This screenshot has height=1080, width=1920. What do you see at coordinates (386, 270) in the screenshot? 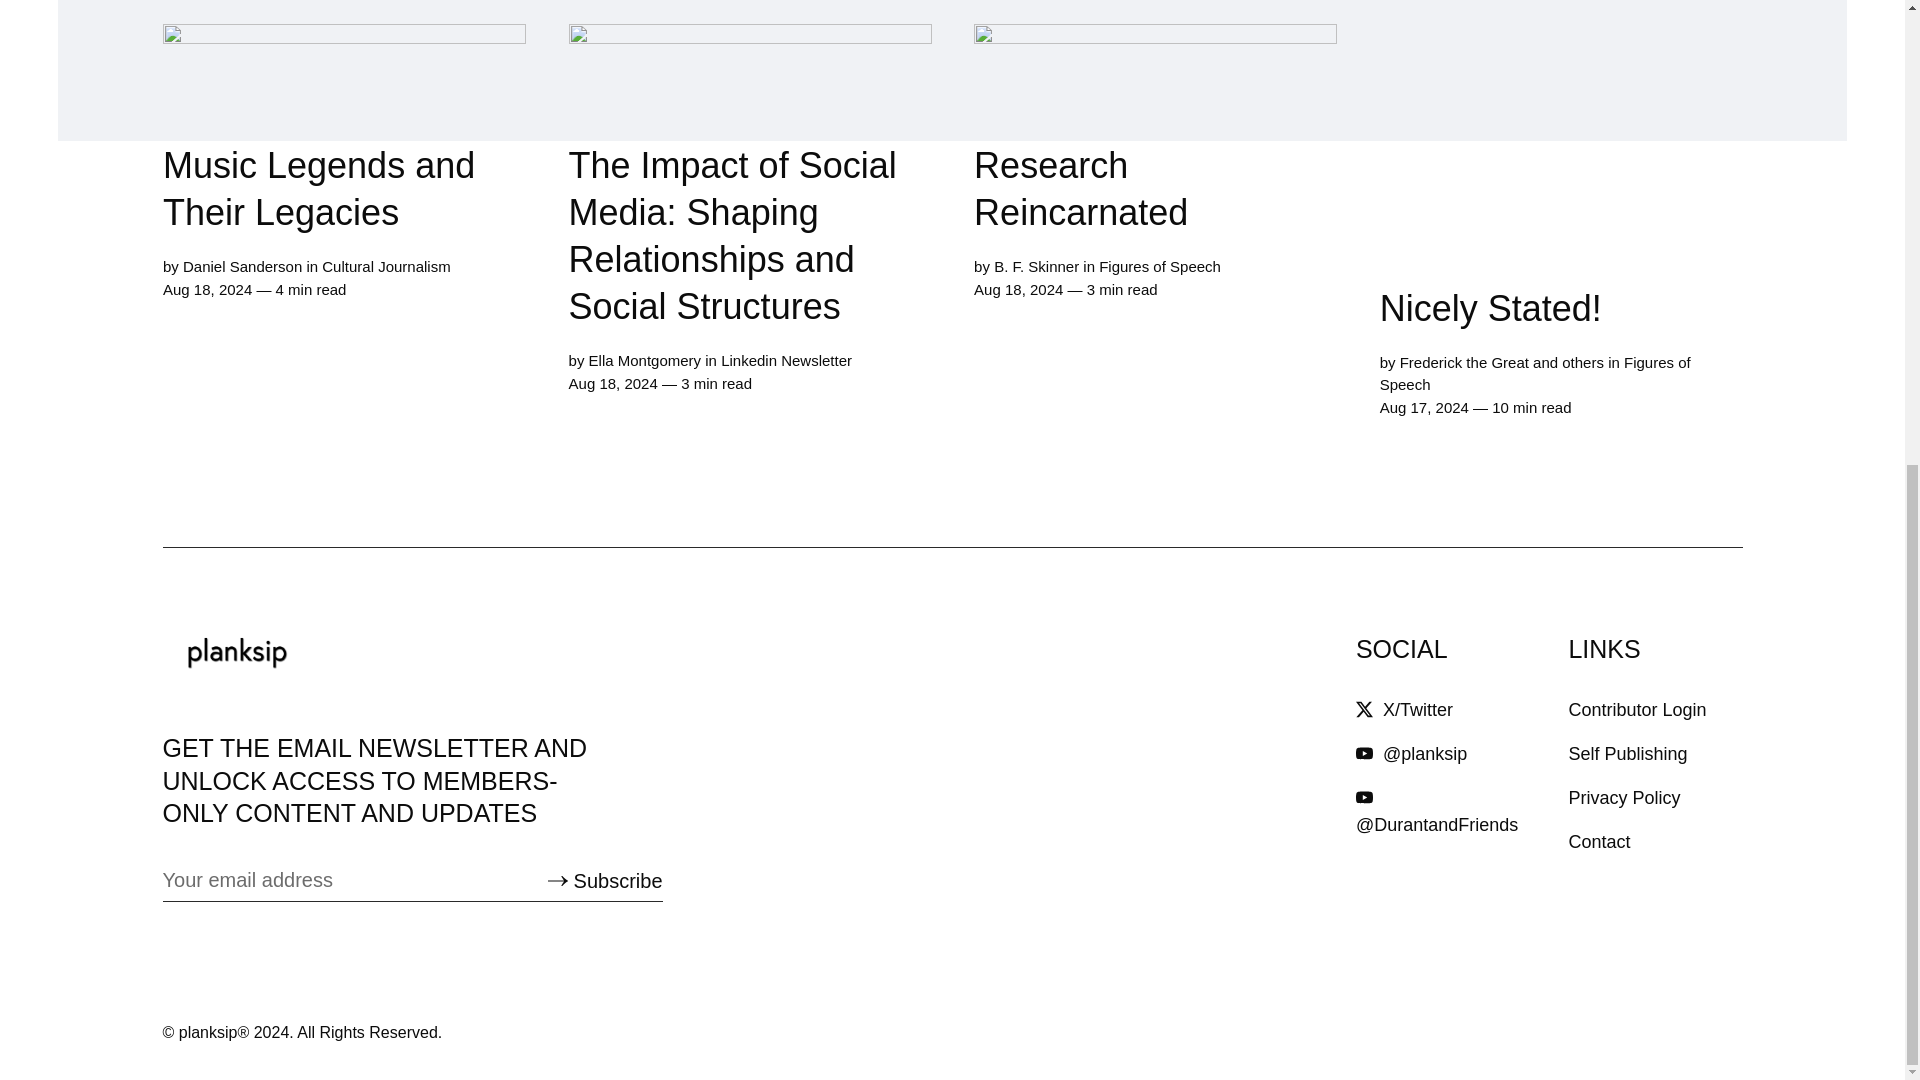
I see `Cultural Journalism` at bounding box center [386, 270].